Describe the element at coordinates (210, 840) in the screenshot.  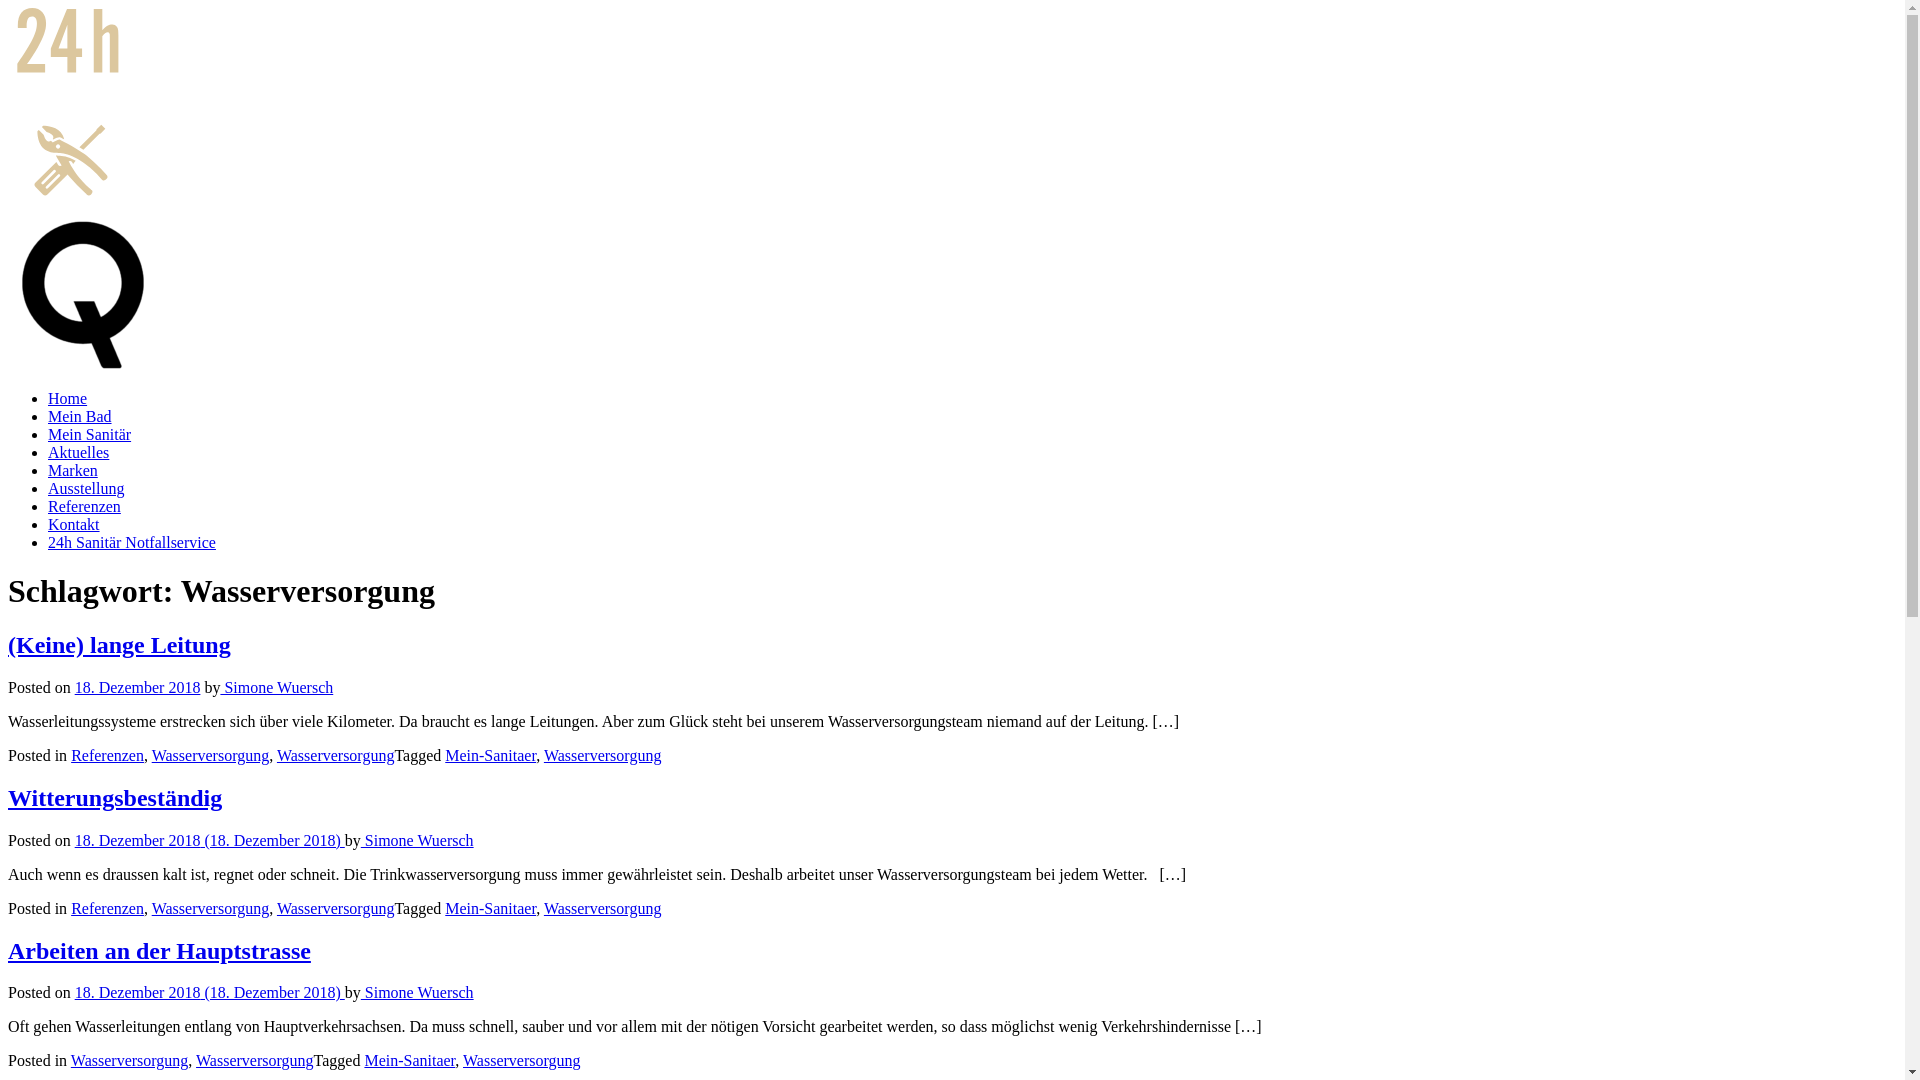
I see `18. Dezember 2018 (18. Dezember 2018)` at that location.